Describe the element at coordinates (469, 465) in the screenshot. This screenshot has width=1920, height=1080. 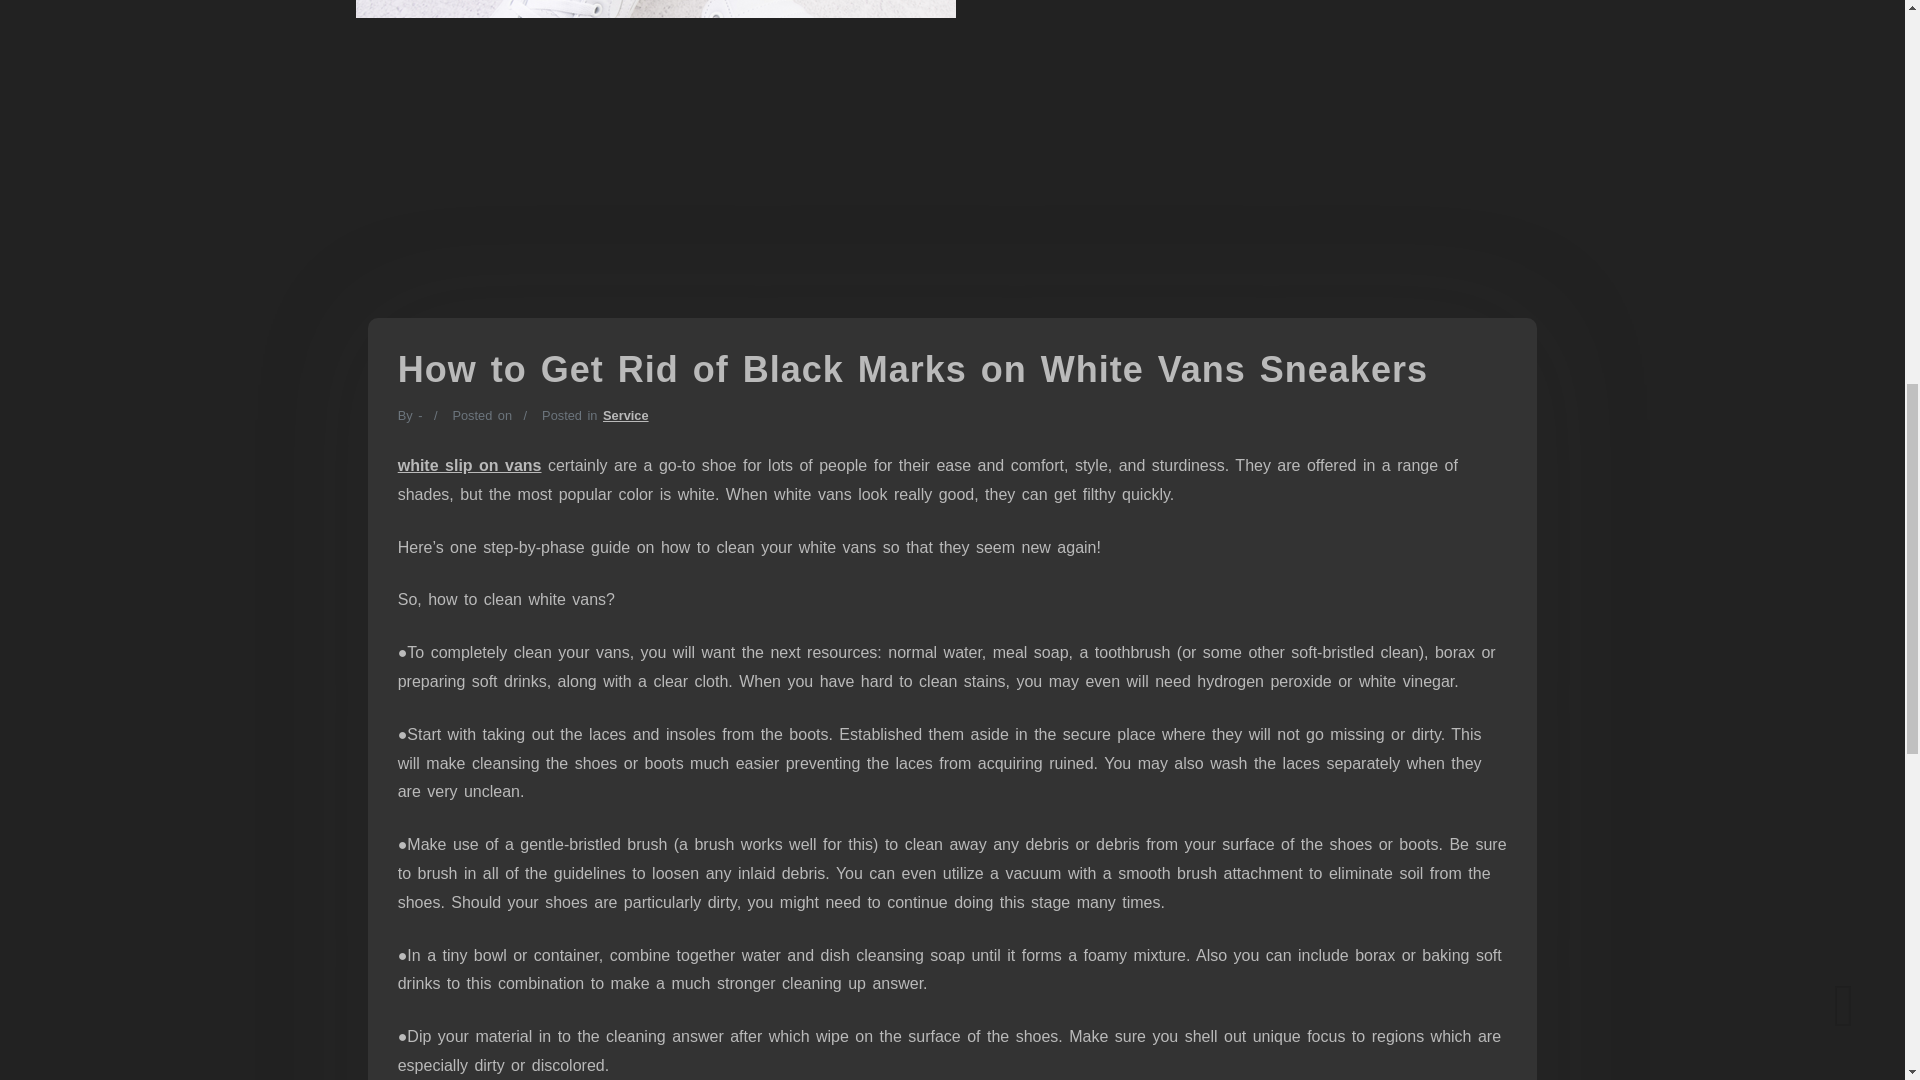
I see `white slip on vans` at that location.